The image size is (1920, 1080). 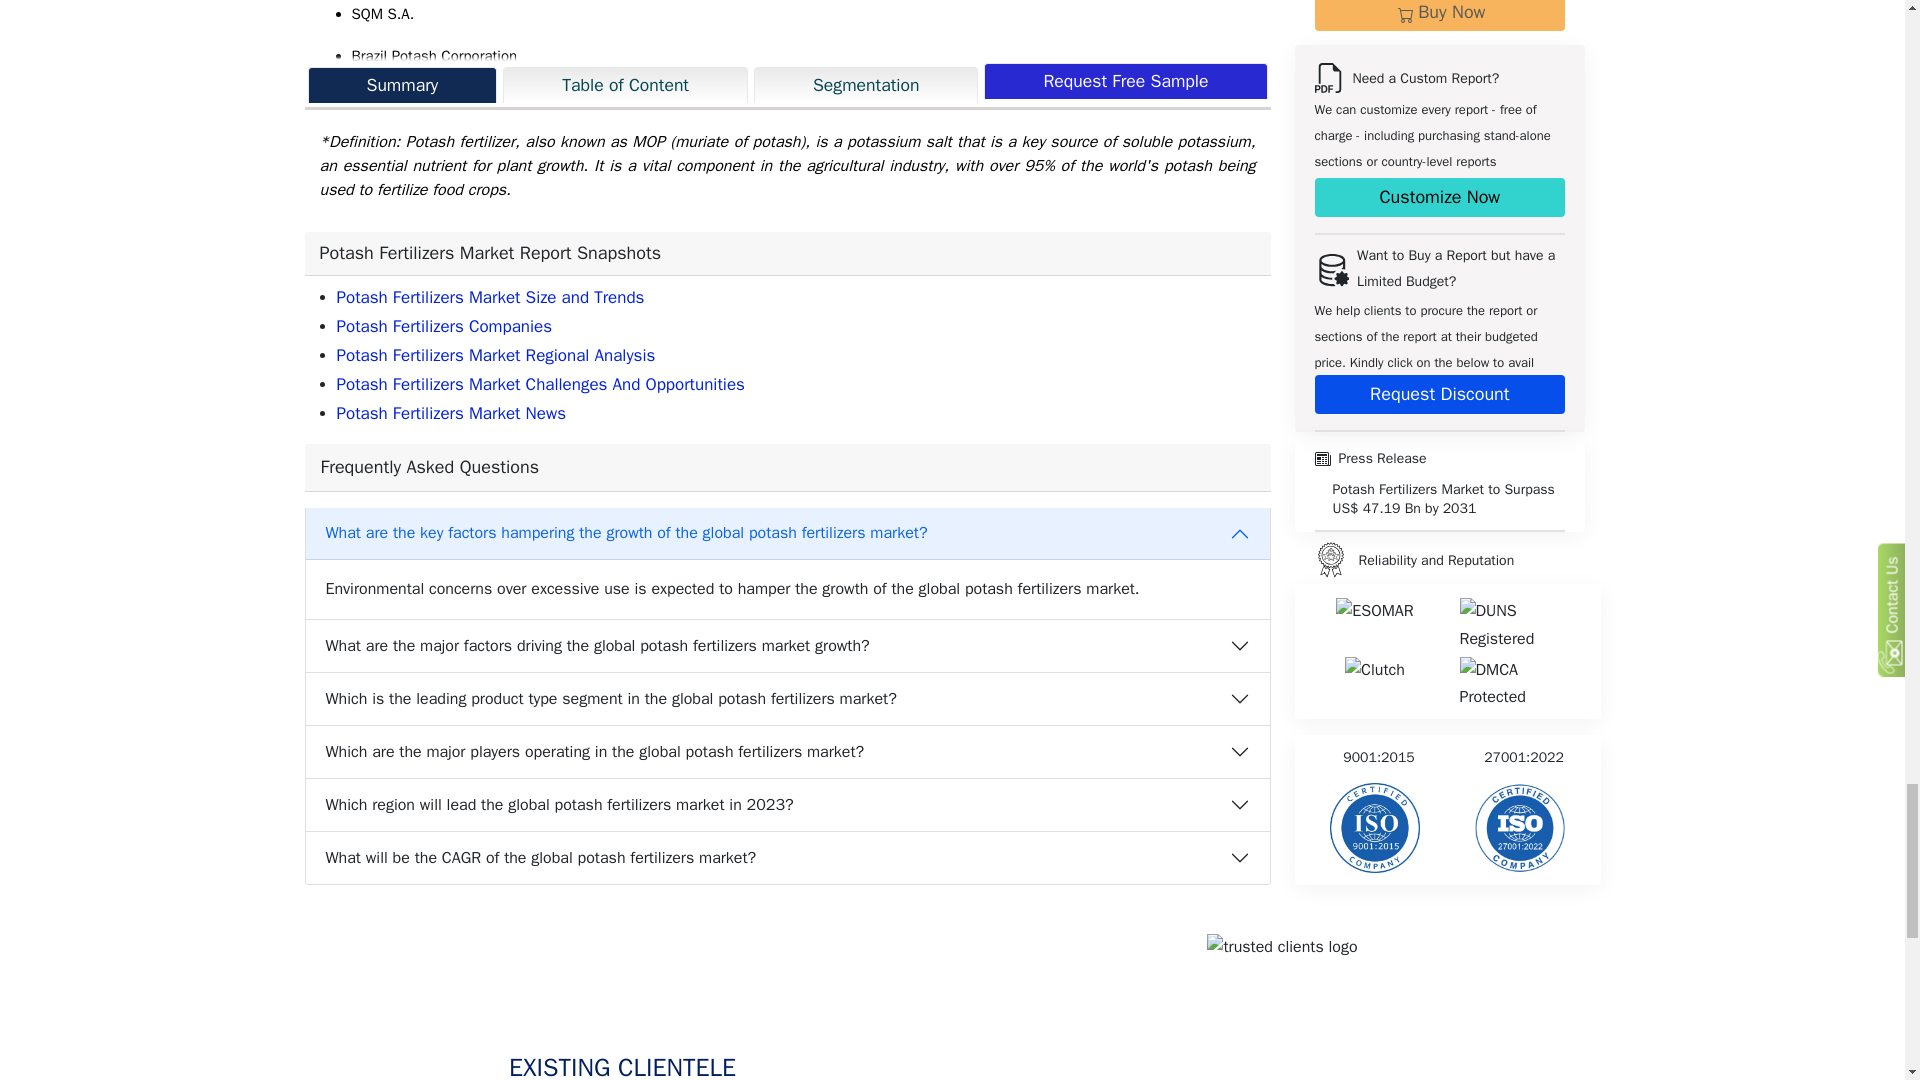 I want to click on Potash Fertilizers Market Companies, so click(x=444, y=326).